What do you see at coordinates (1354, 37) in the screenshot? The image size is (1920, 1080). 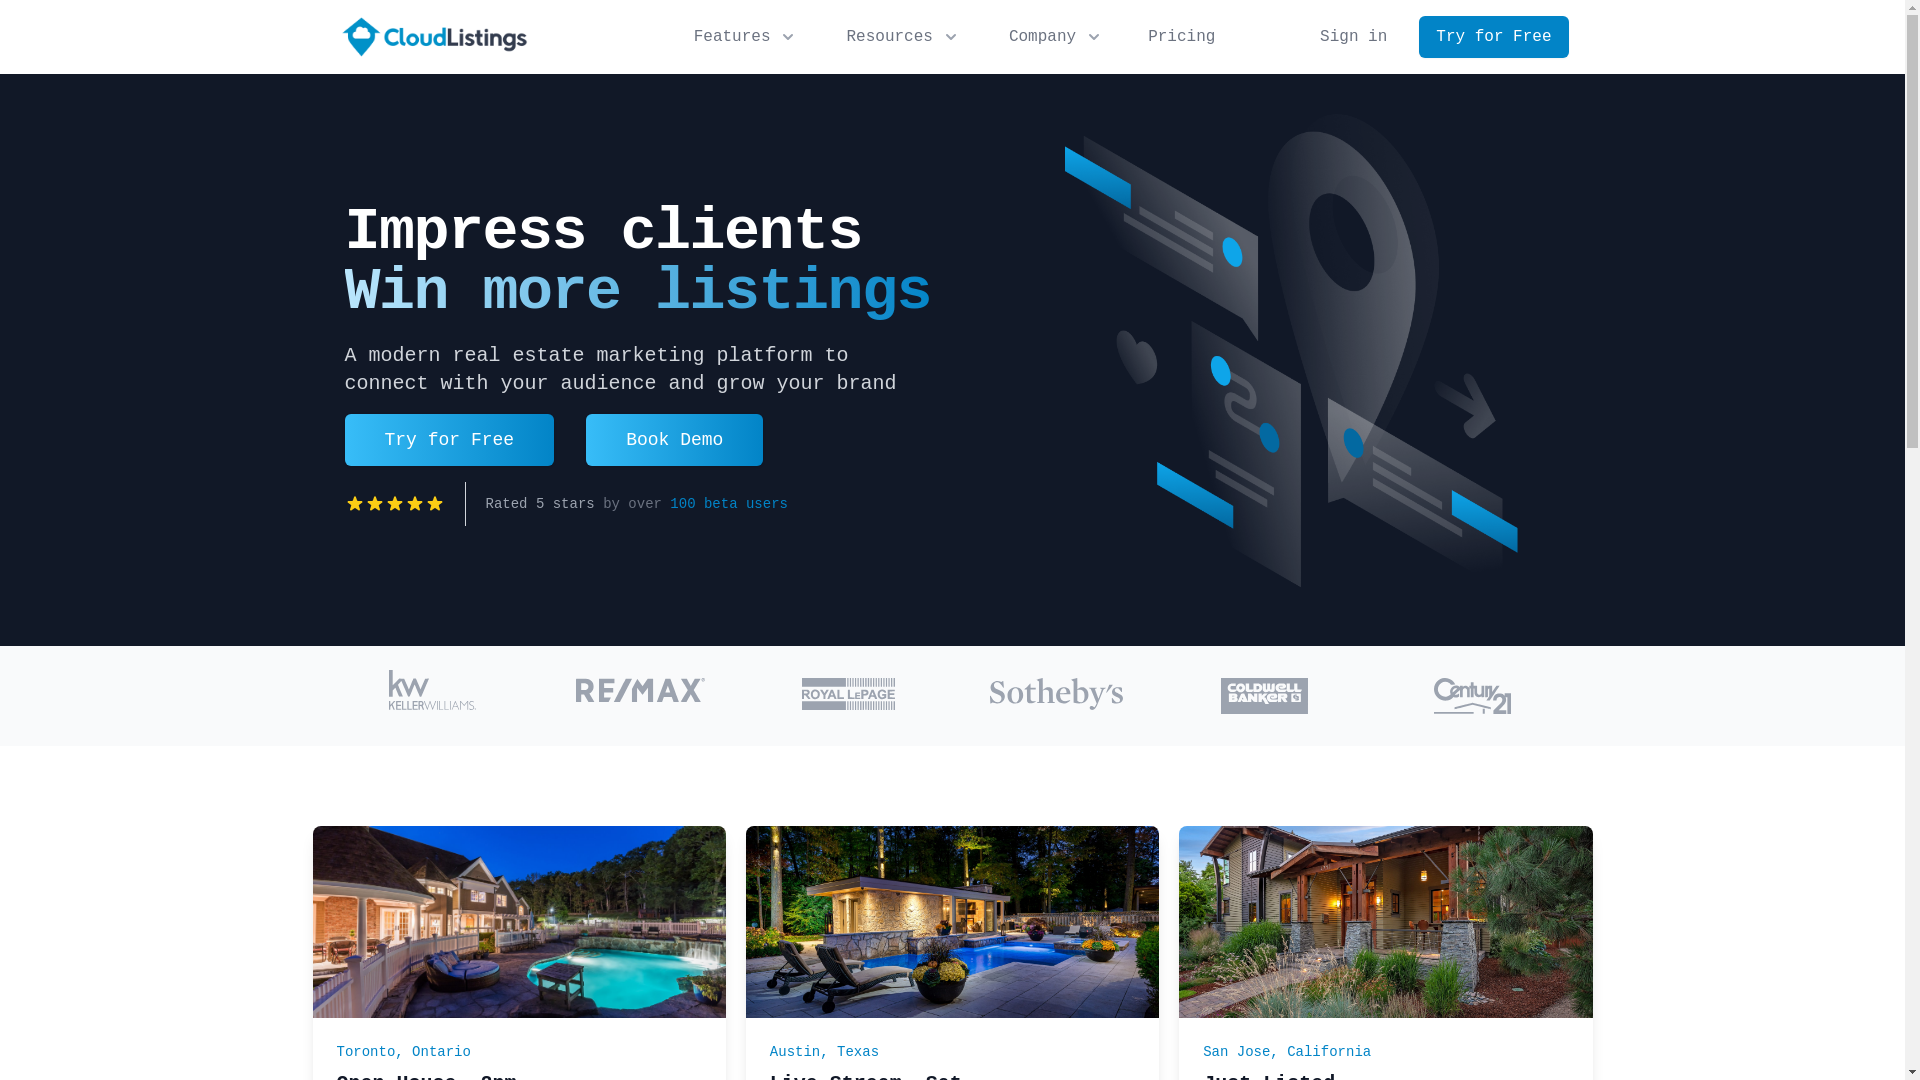 I see `Sign in` at bounding box center [1354, 37].